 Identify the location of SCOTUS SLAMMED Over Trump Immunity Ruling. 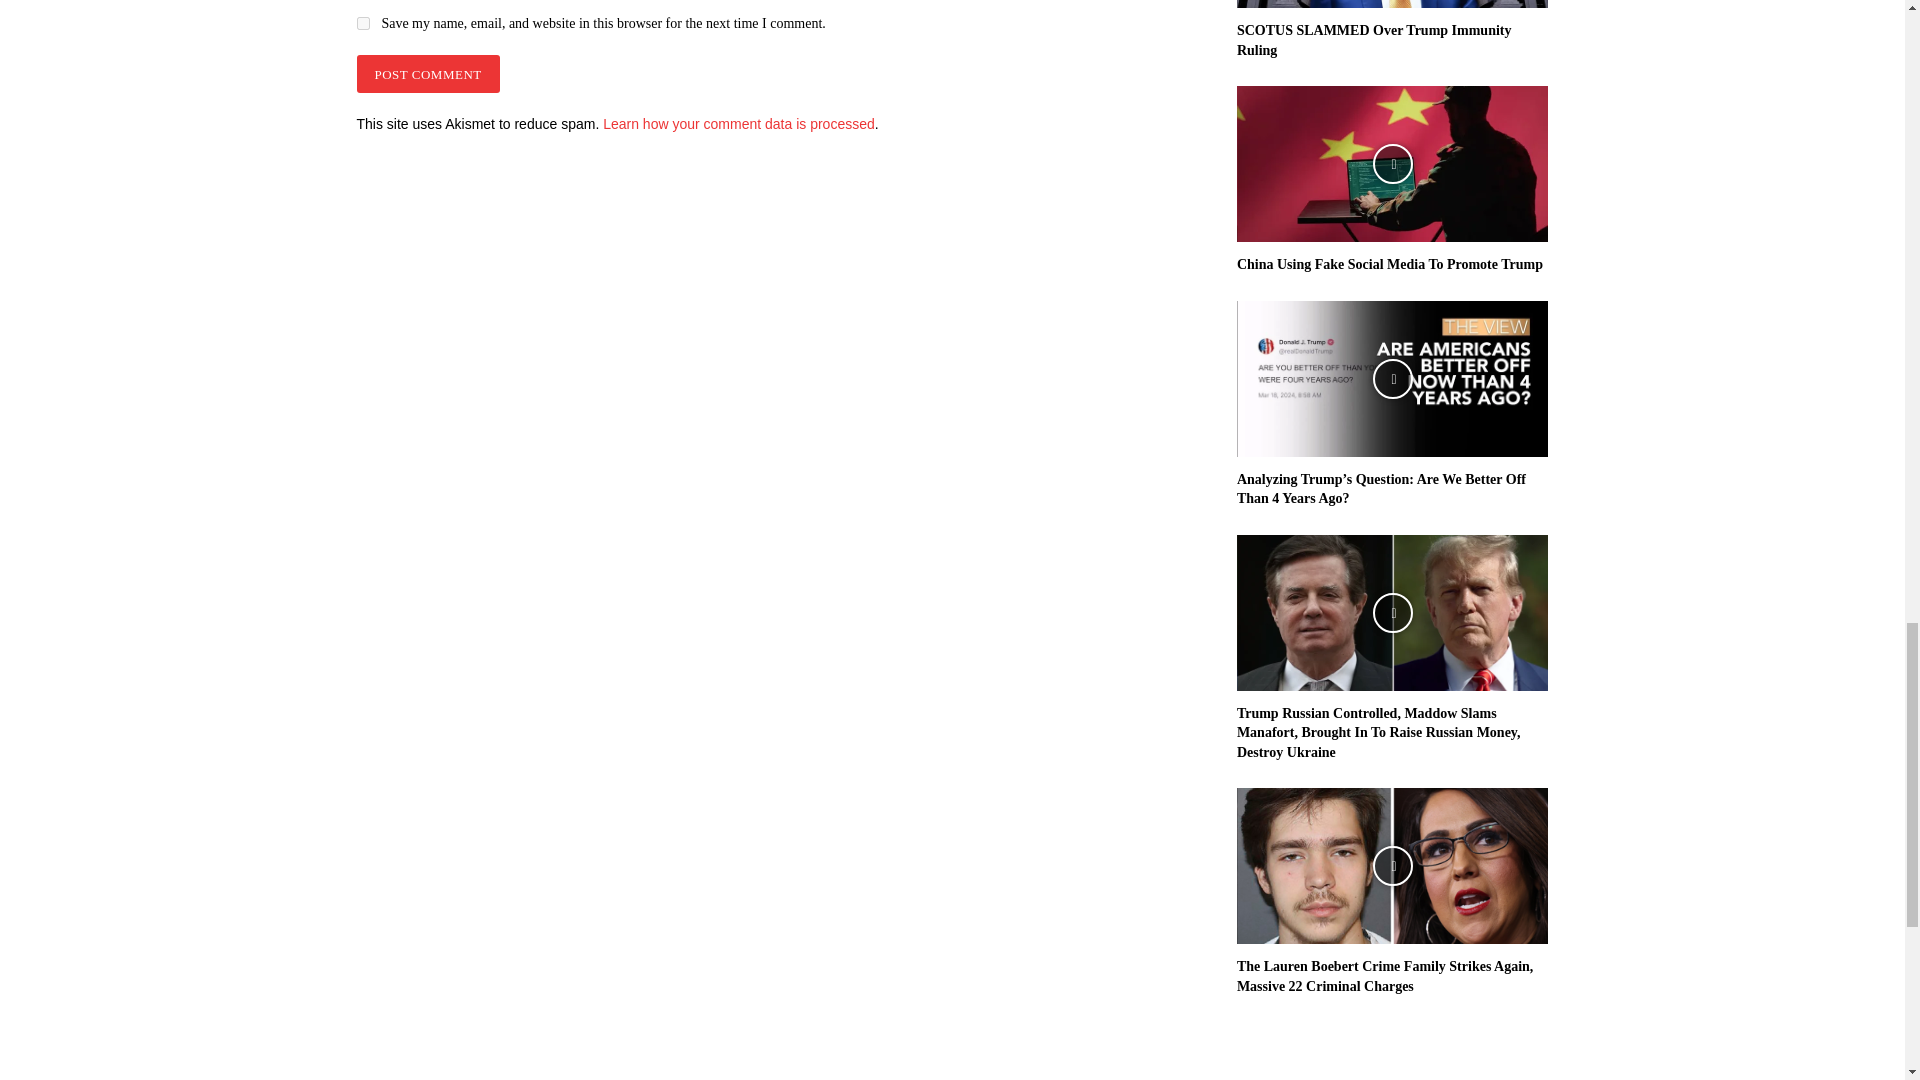
(1374, 40).